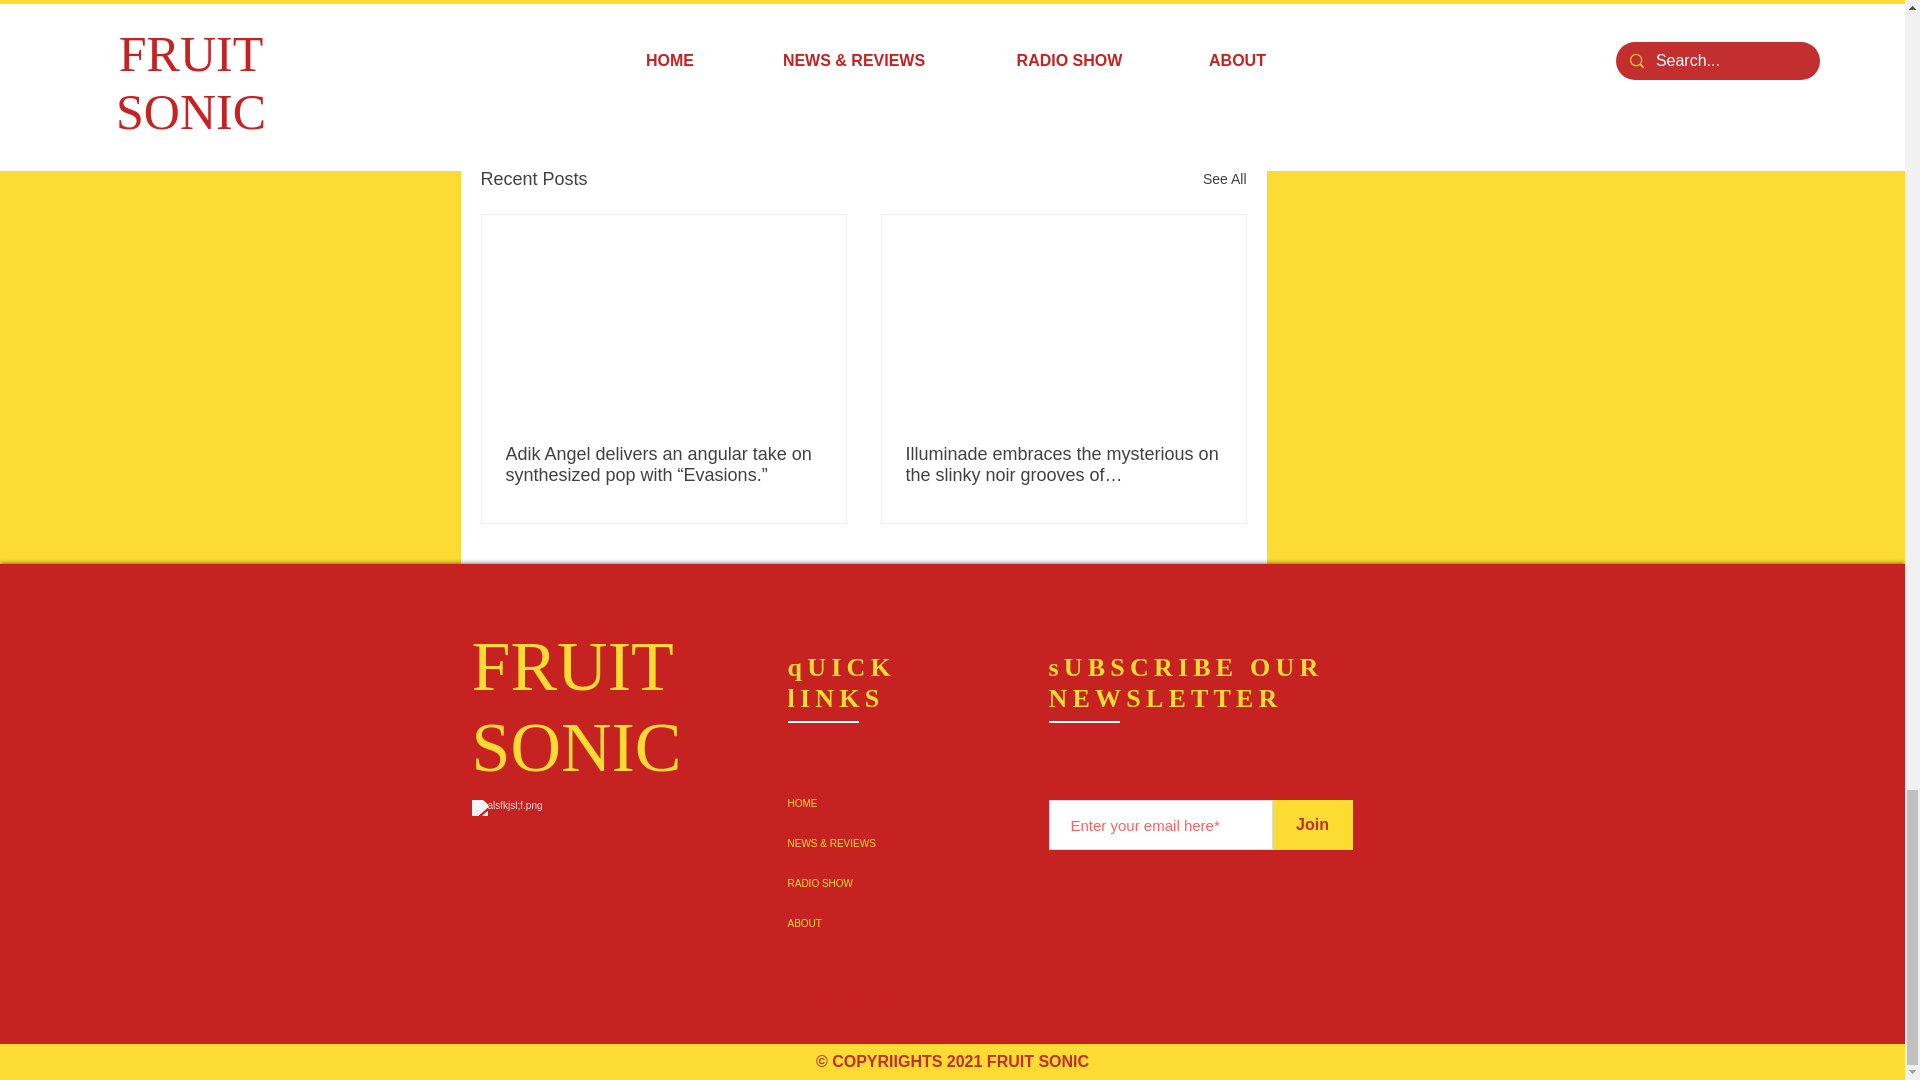  What do you see at coordinates (576, 706) in the screenshot?
I see `FRUIT SONIC` at bounding box center [576, 706].